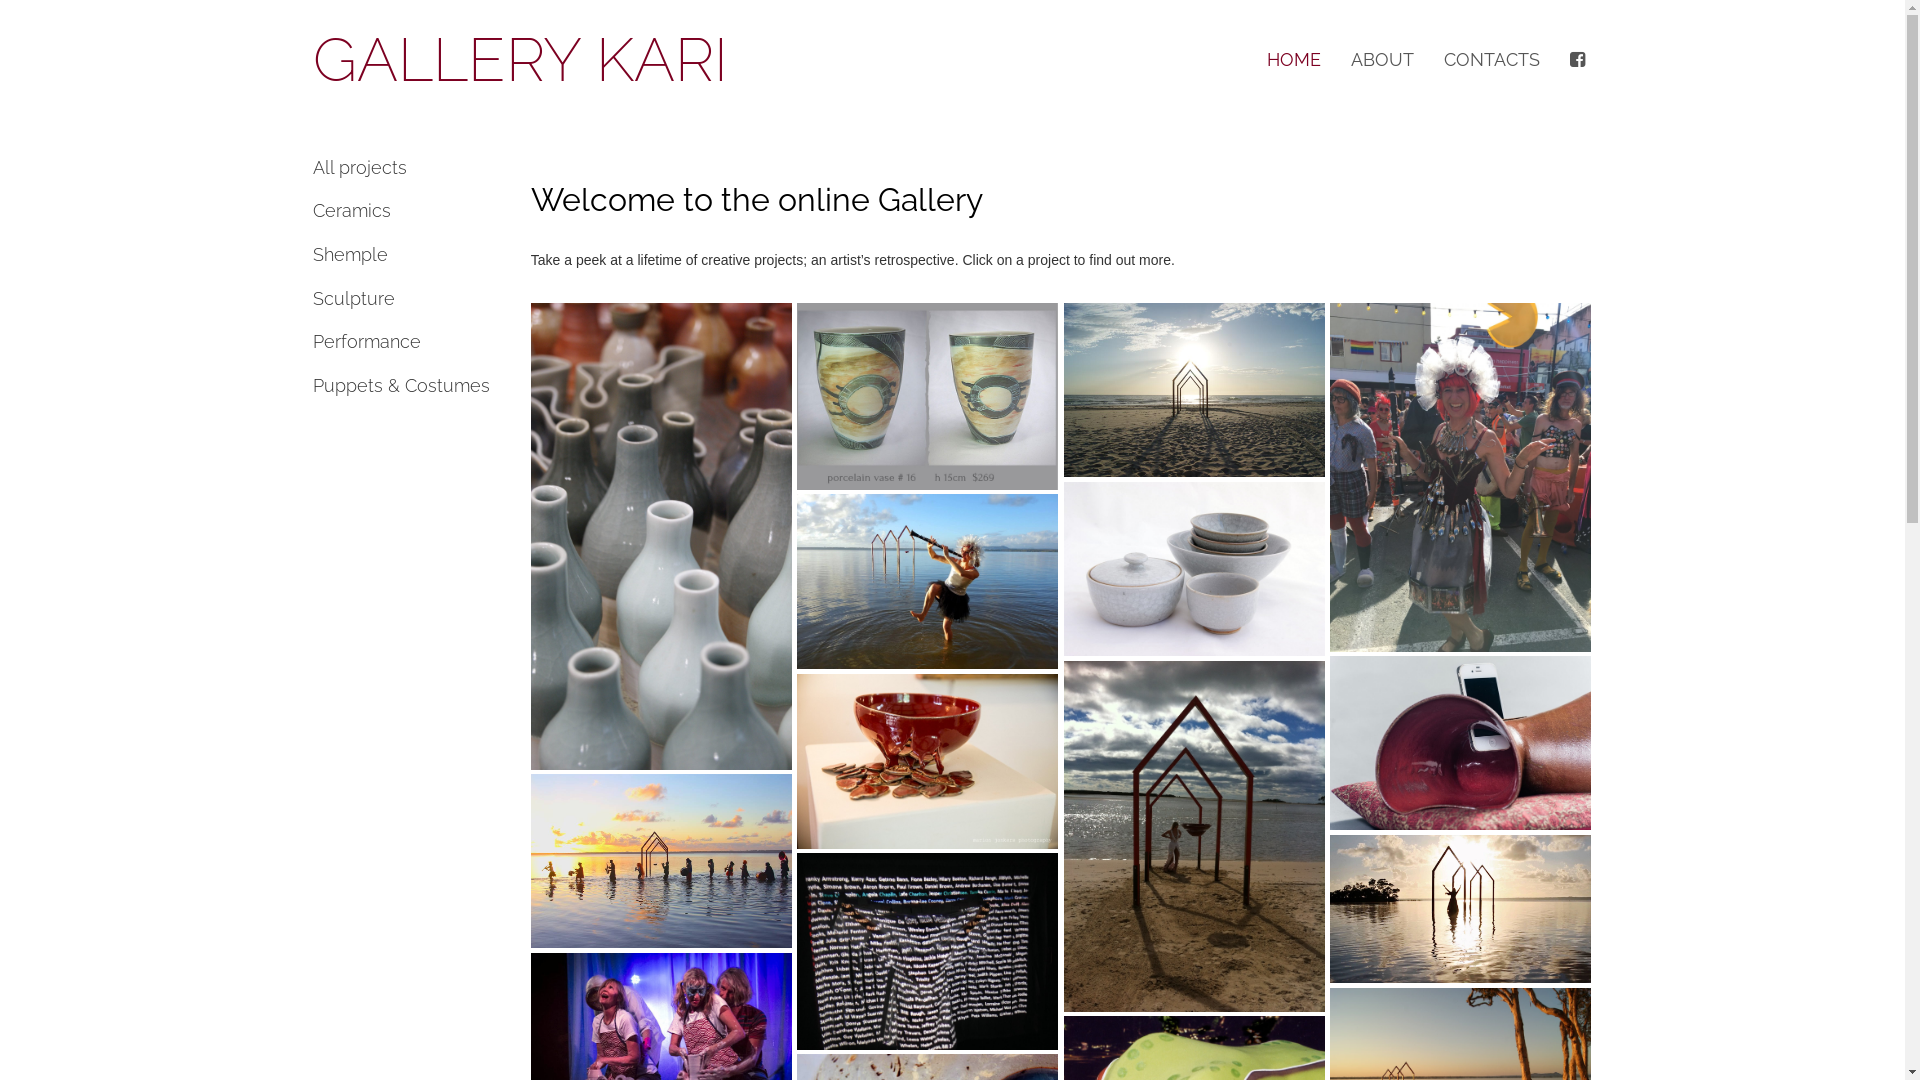 The height and width of the screenshot is (1080, 1920). I want to click on Porcelain Pieces, so click(928, 396).